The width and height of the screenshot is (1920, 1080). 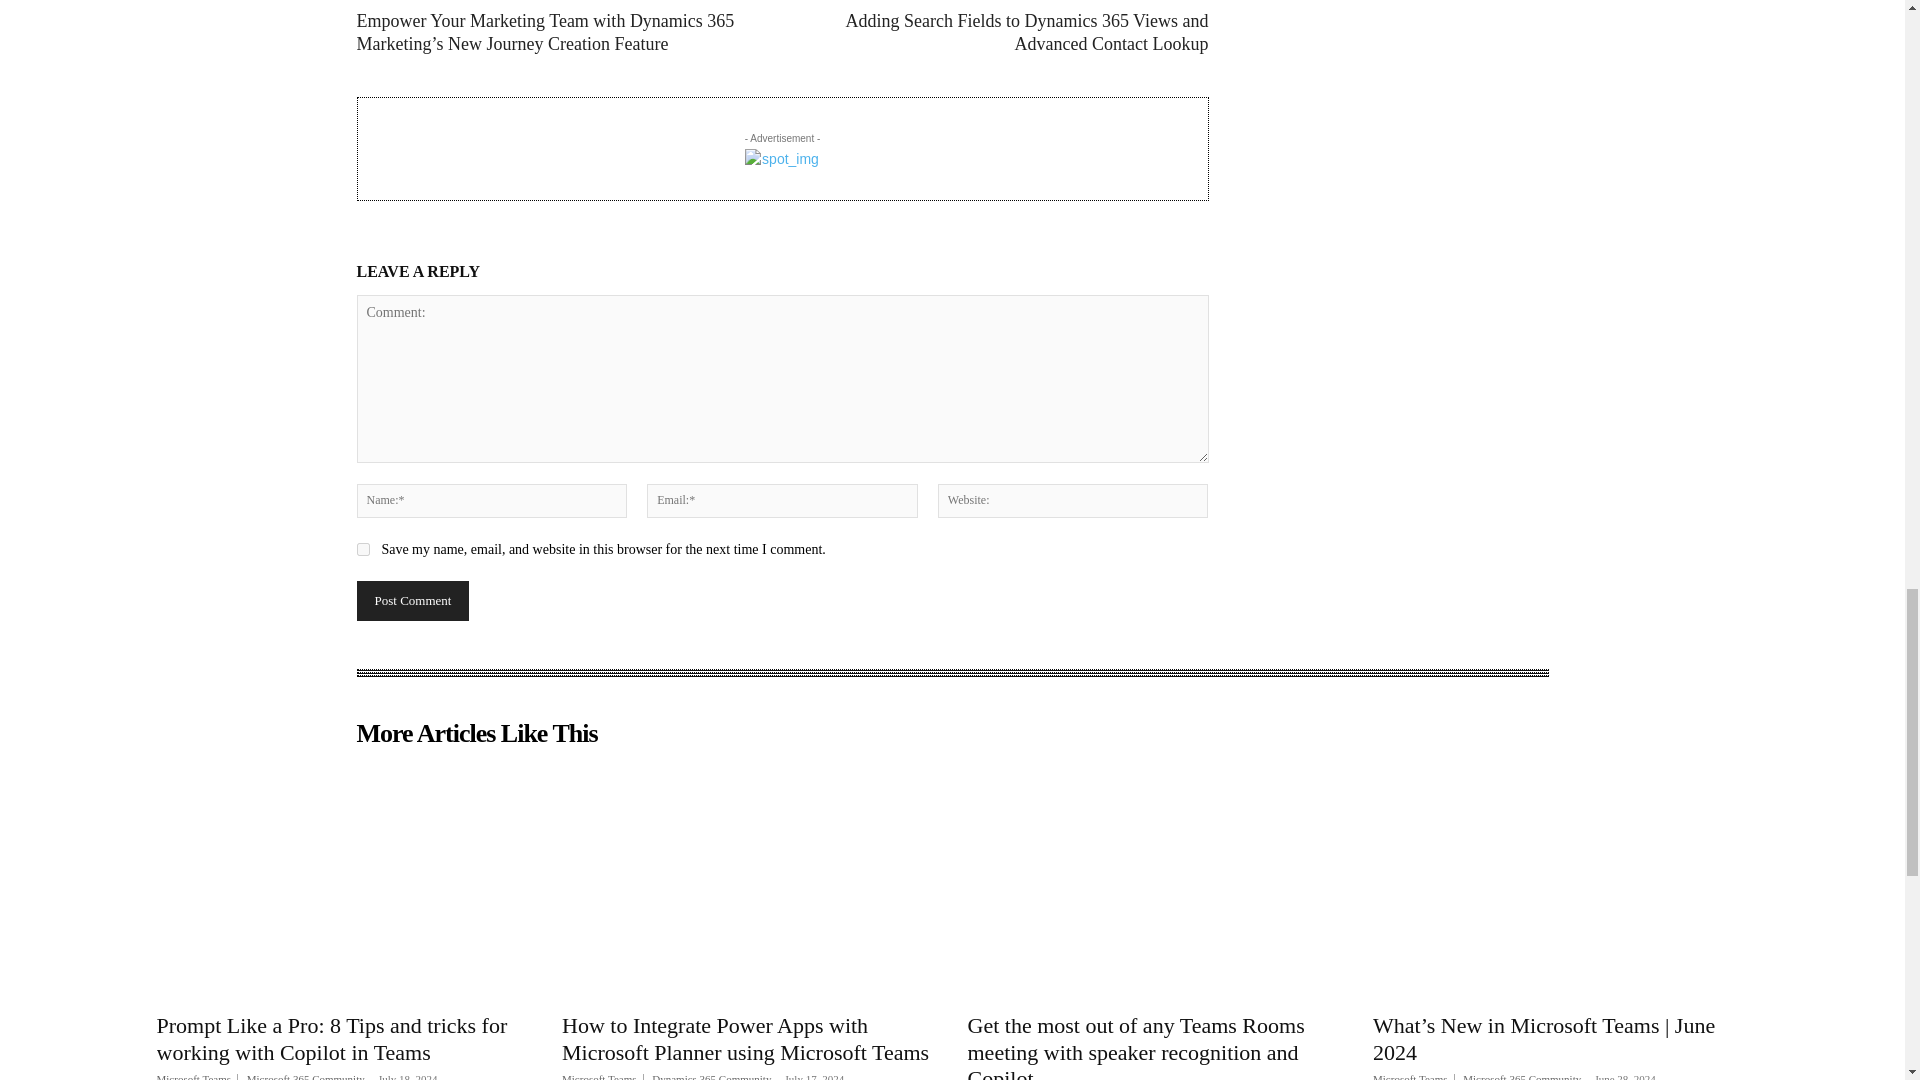 What do you see at coordinates (362, 550) in the screenshot?
I see `yes` at bounding box center [362, 550].